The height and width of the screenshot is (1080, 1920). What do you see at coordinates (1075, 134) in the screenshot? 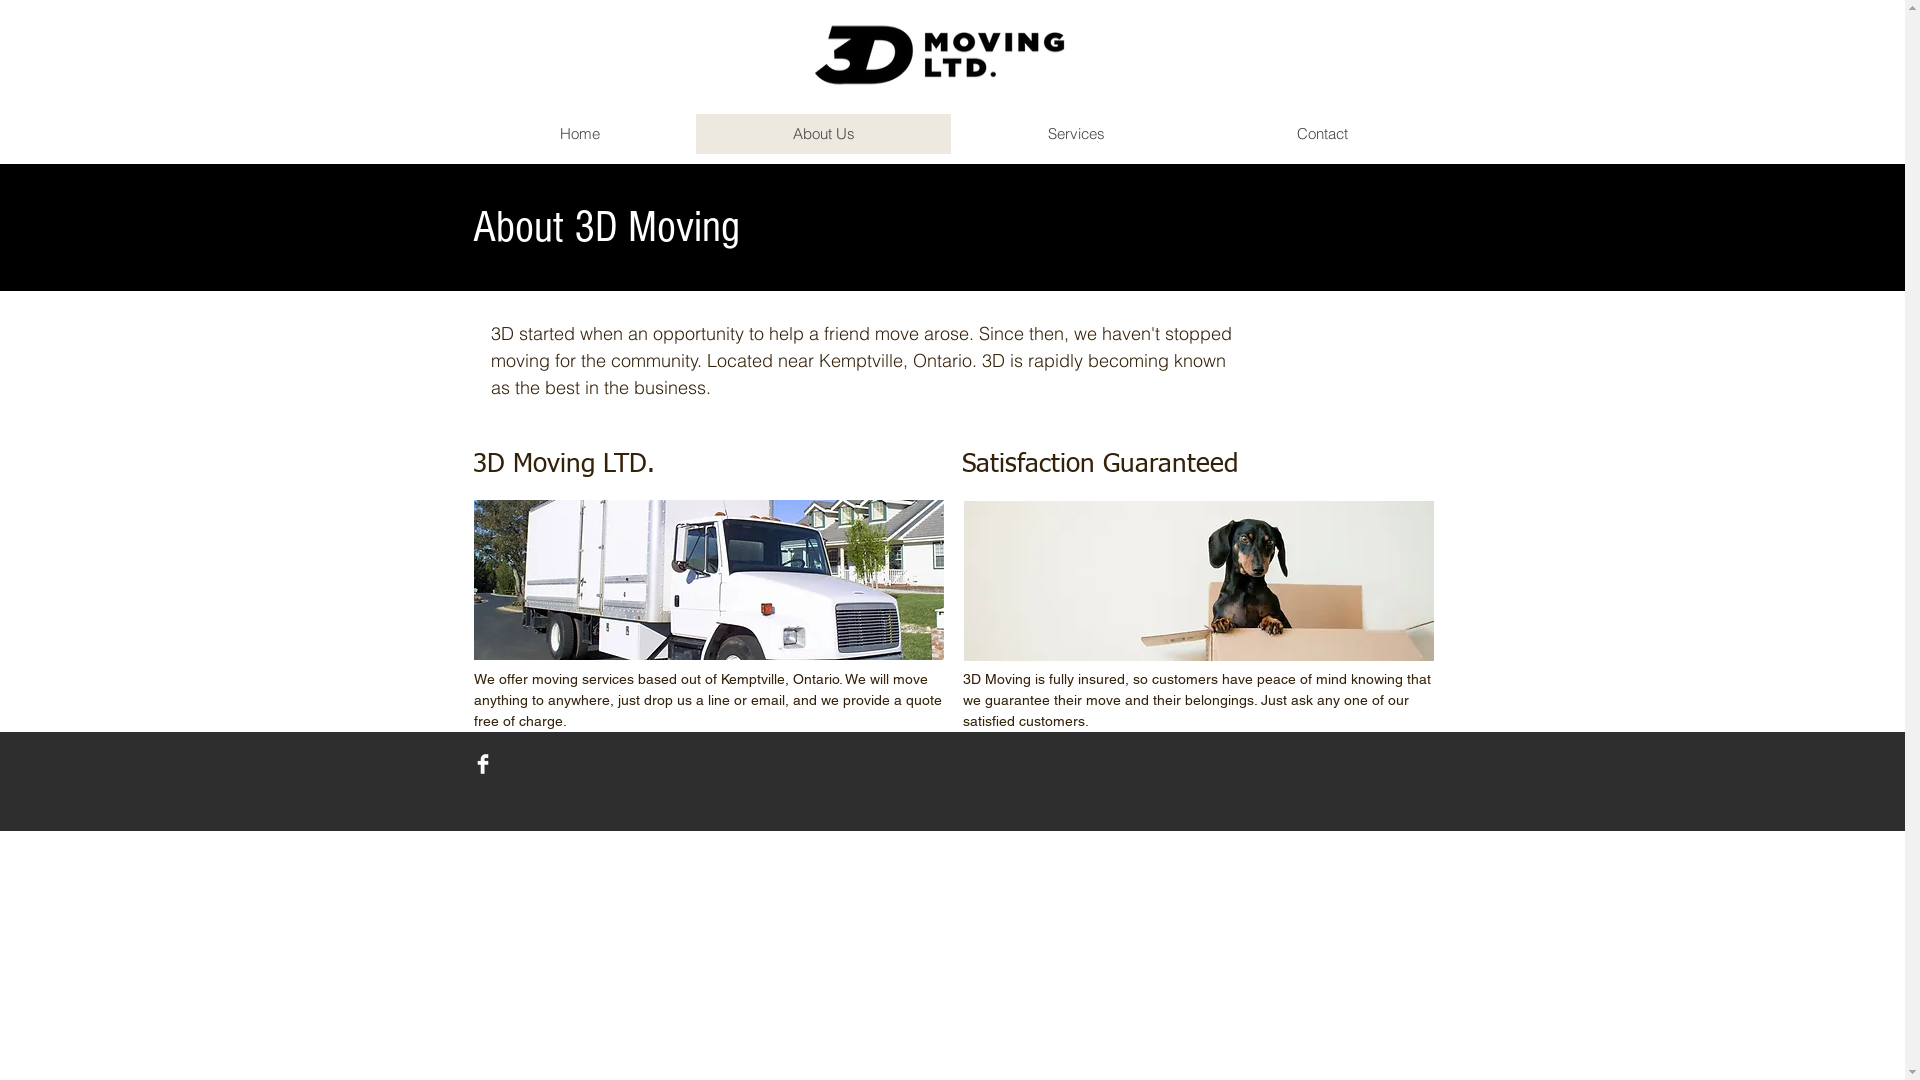
I see `Services` at bounding box center [1075, 134].